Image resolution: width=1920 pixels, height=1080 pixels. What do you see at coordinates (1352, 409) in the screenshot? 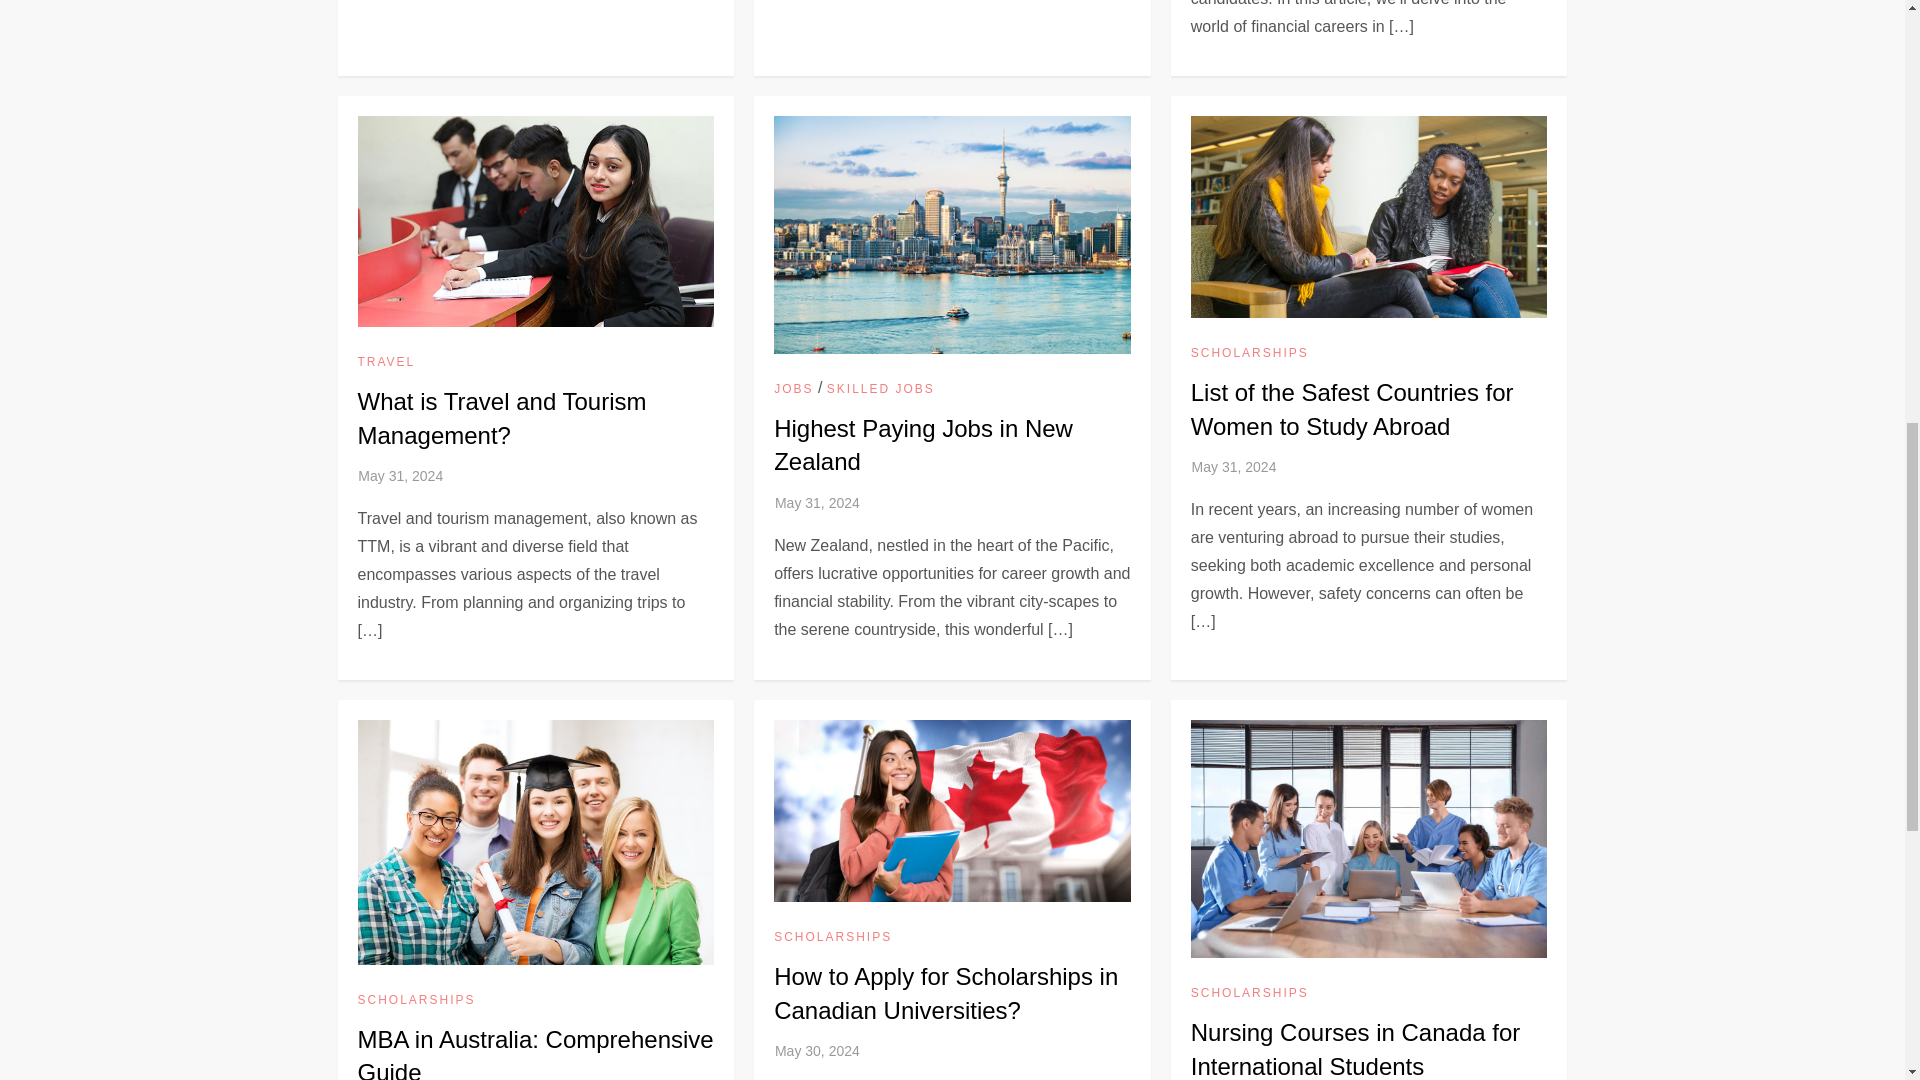
I see `List of the Safest Countries for Women to Study Abroad` at bounding box center [1352, 409].